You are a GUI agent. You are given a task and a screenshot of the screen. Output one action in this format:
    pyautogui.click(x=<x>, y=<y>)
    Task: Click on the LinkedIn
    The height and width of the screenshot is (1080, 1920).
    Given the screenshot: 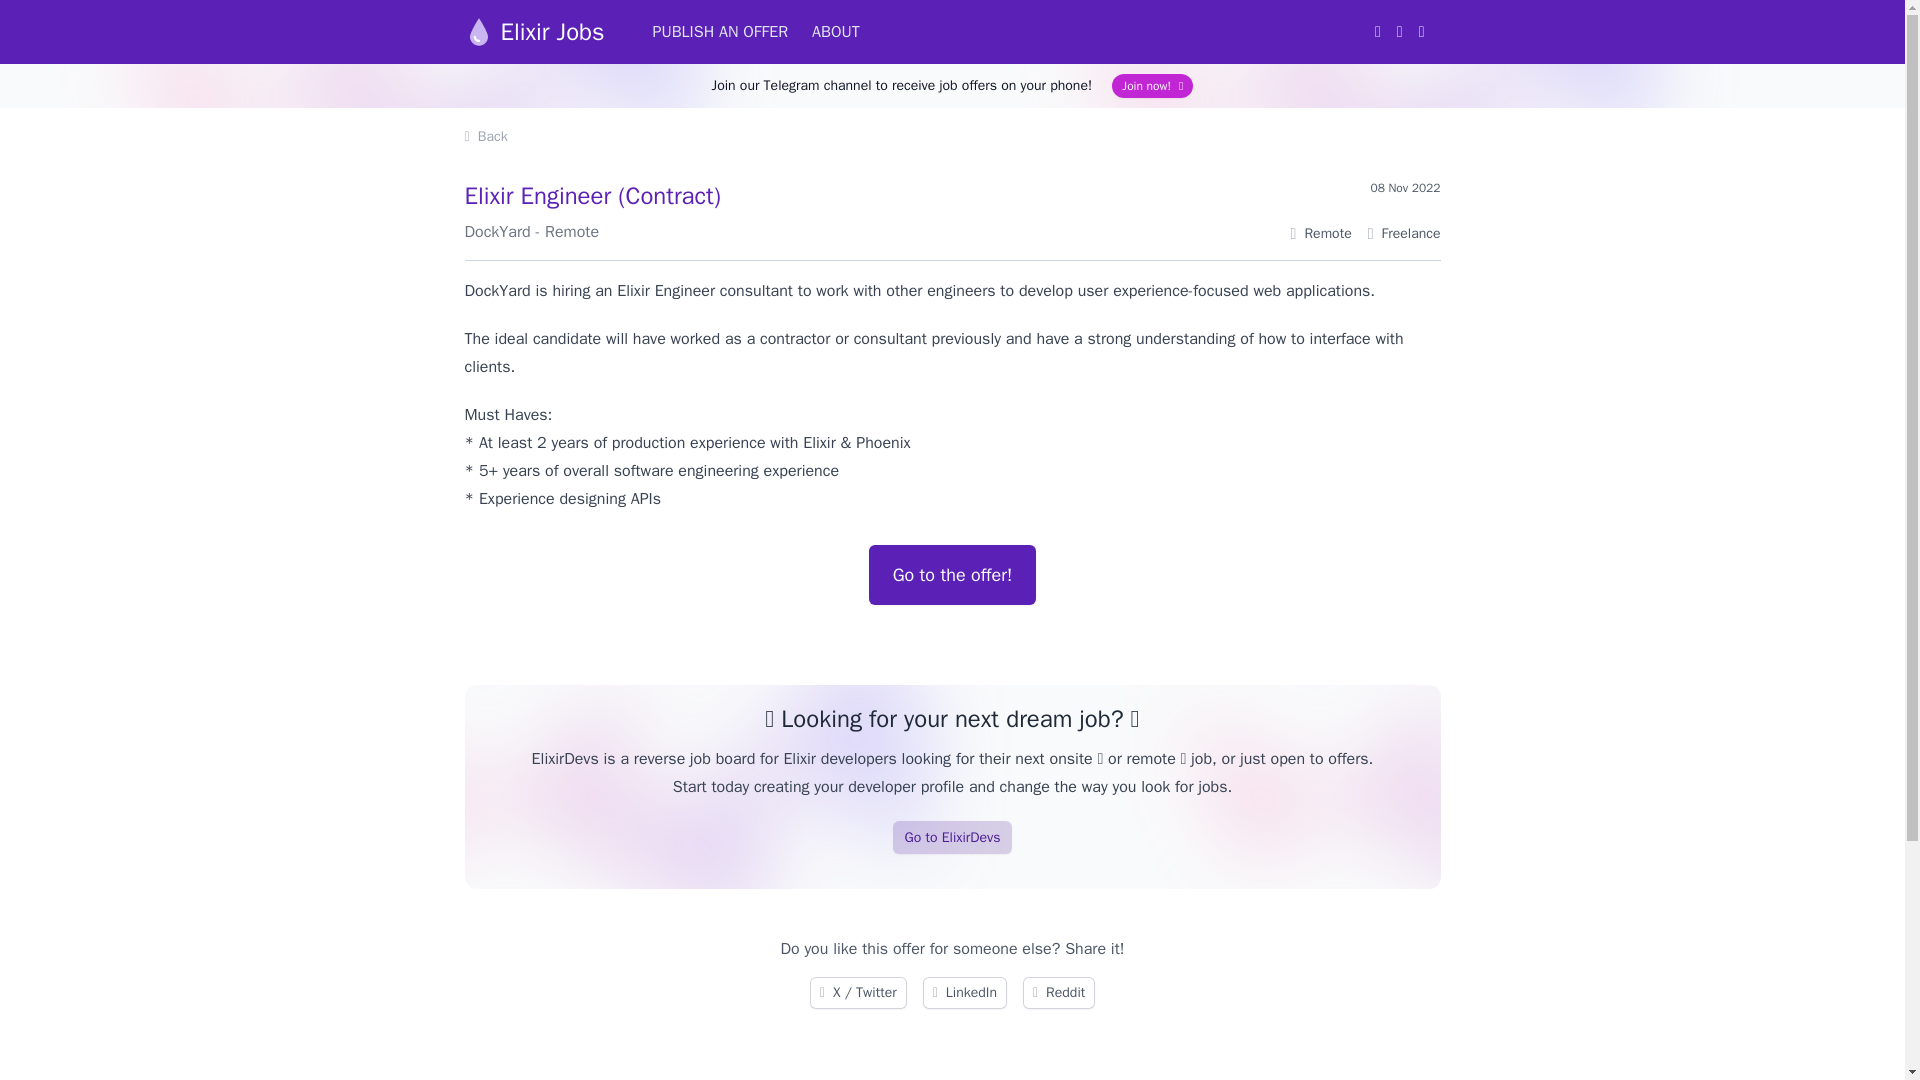 What is the action you would take?
    pyautogui.click(x=964, y=992)
    